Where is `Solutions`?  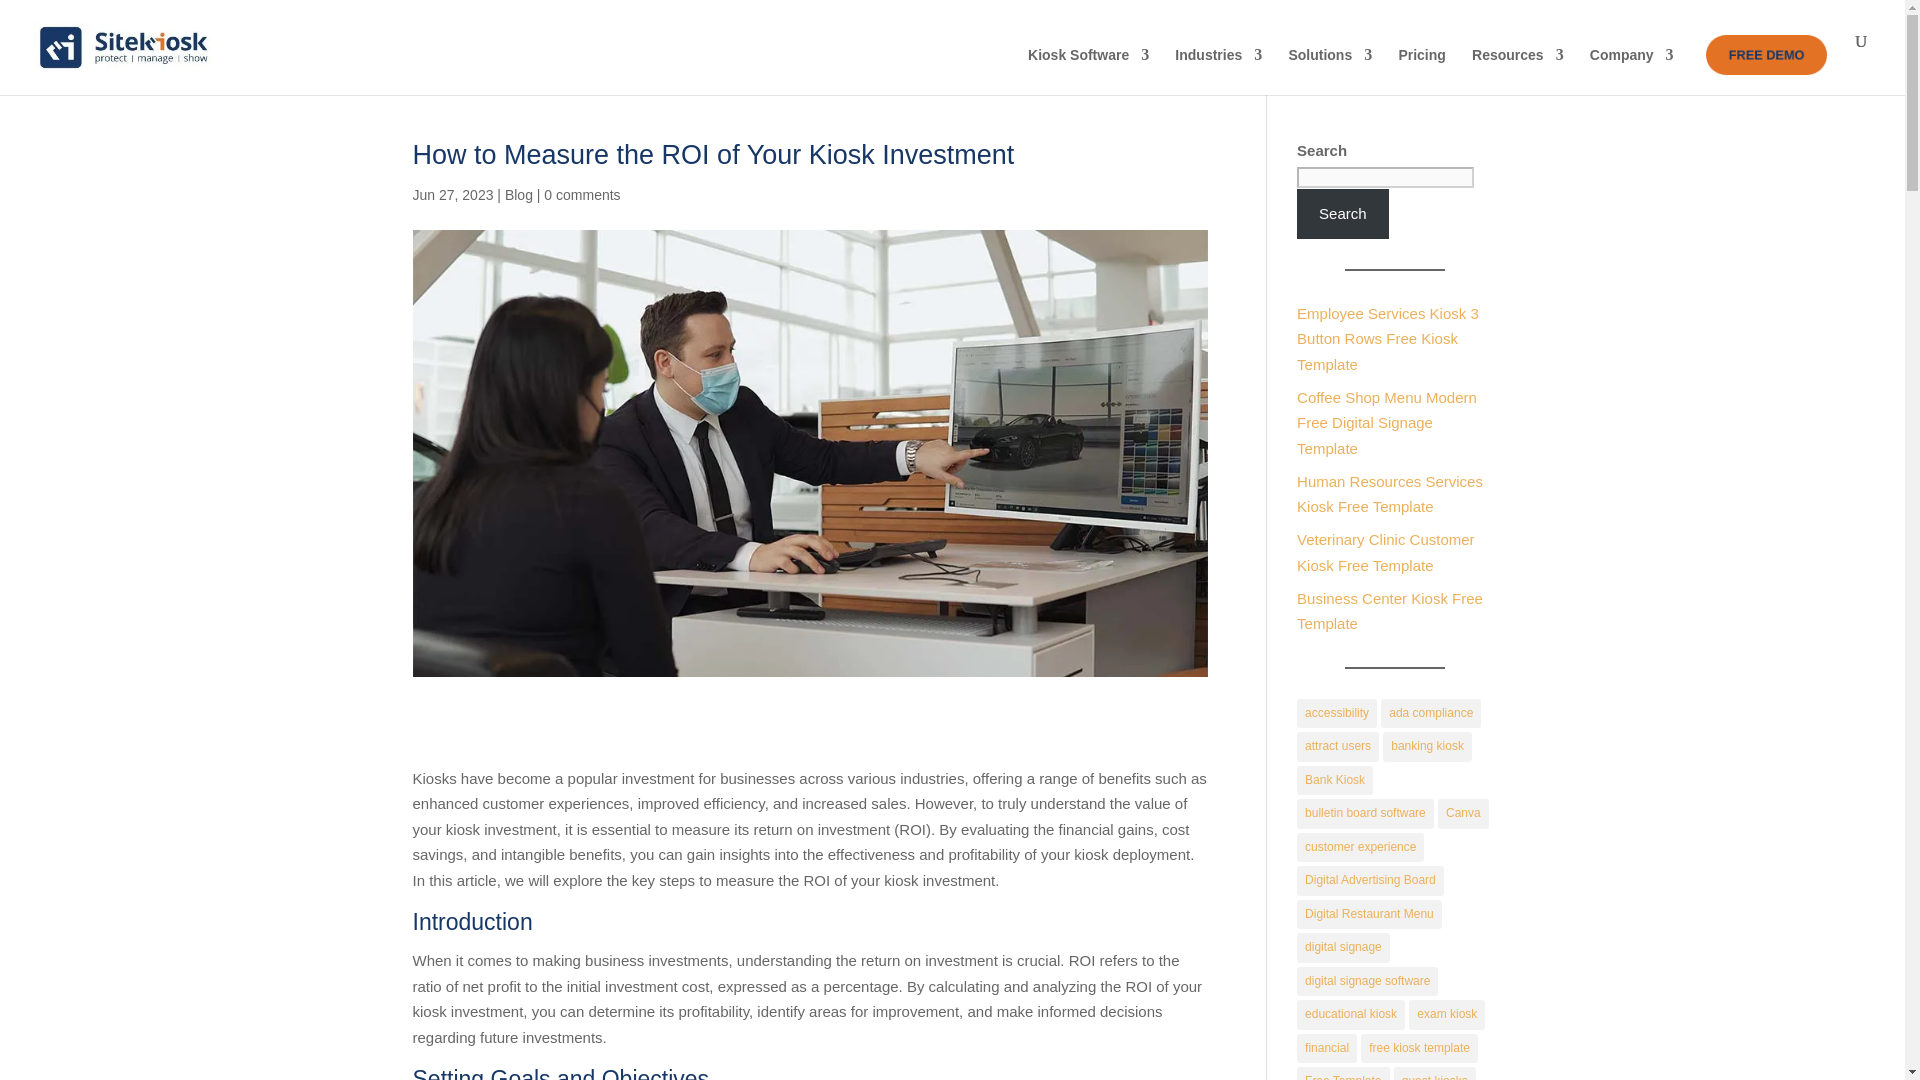 Solutions is located at coordinates (1330, 71).